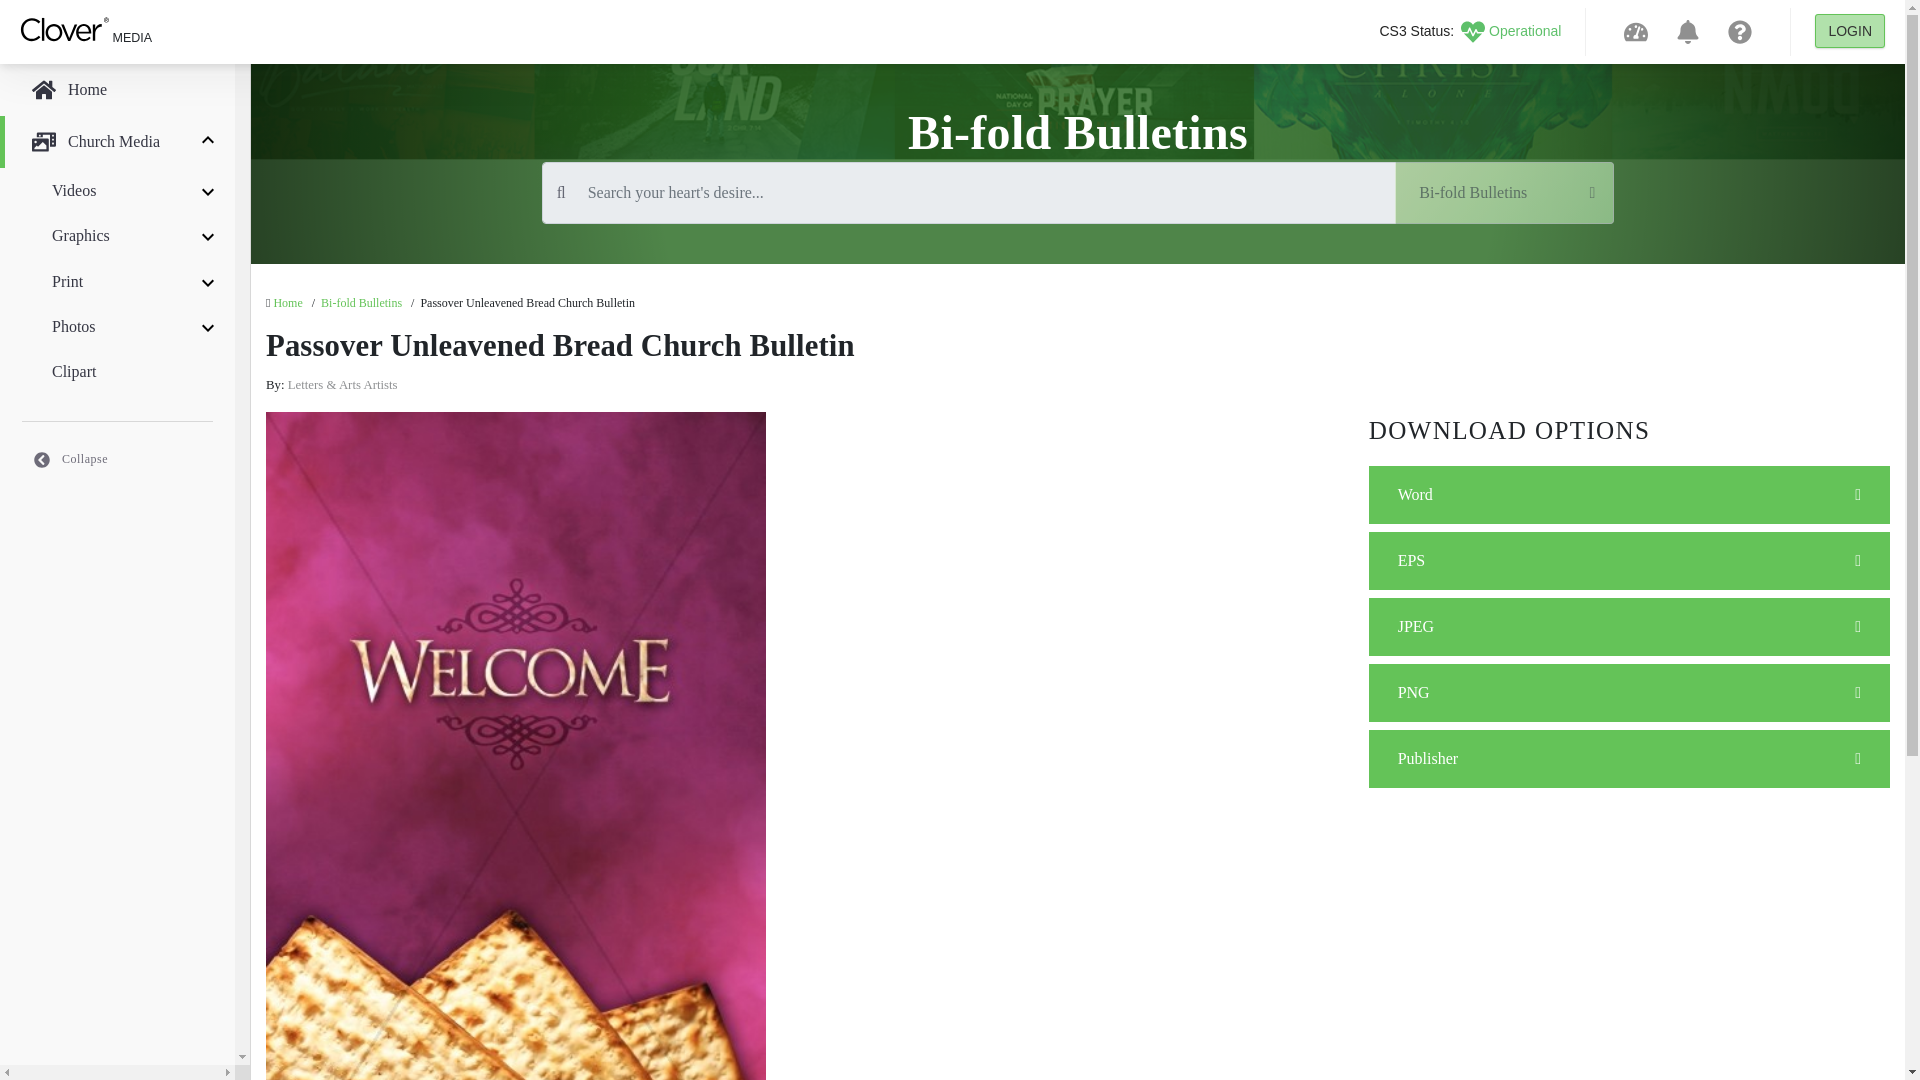  Describe the element at coordinates (1504, 192) in the screenshot. I see `Bi-fold Bulletins` at that location.